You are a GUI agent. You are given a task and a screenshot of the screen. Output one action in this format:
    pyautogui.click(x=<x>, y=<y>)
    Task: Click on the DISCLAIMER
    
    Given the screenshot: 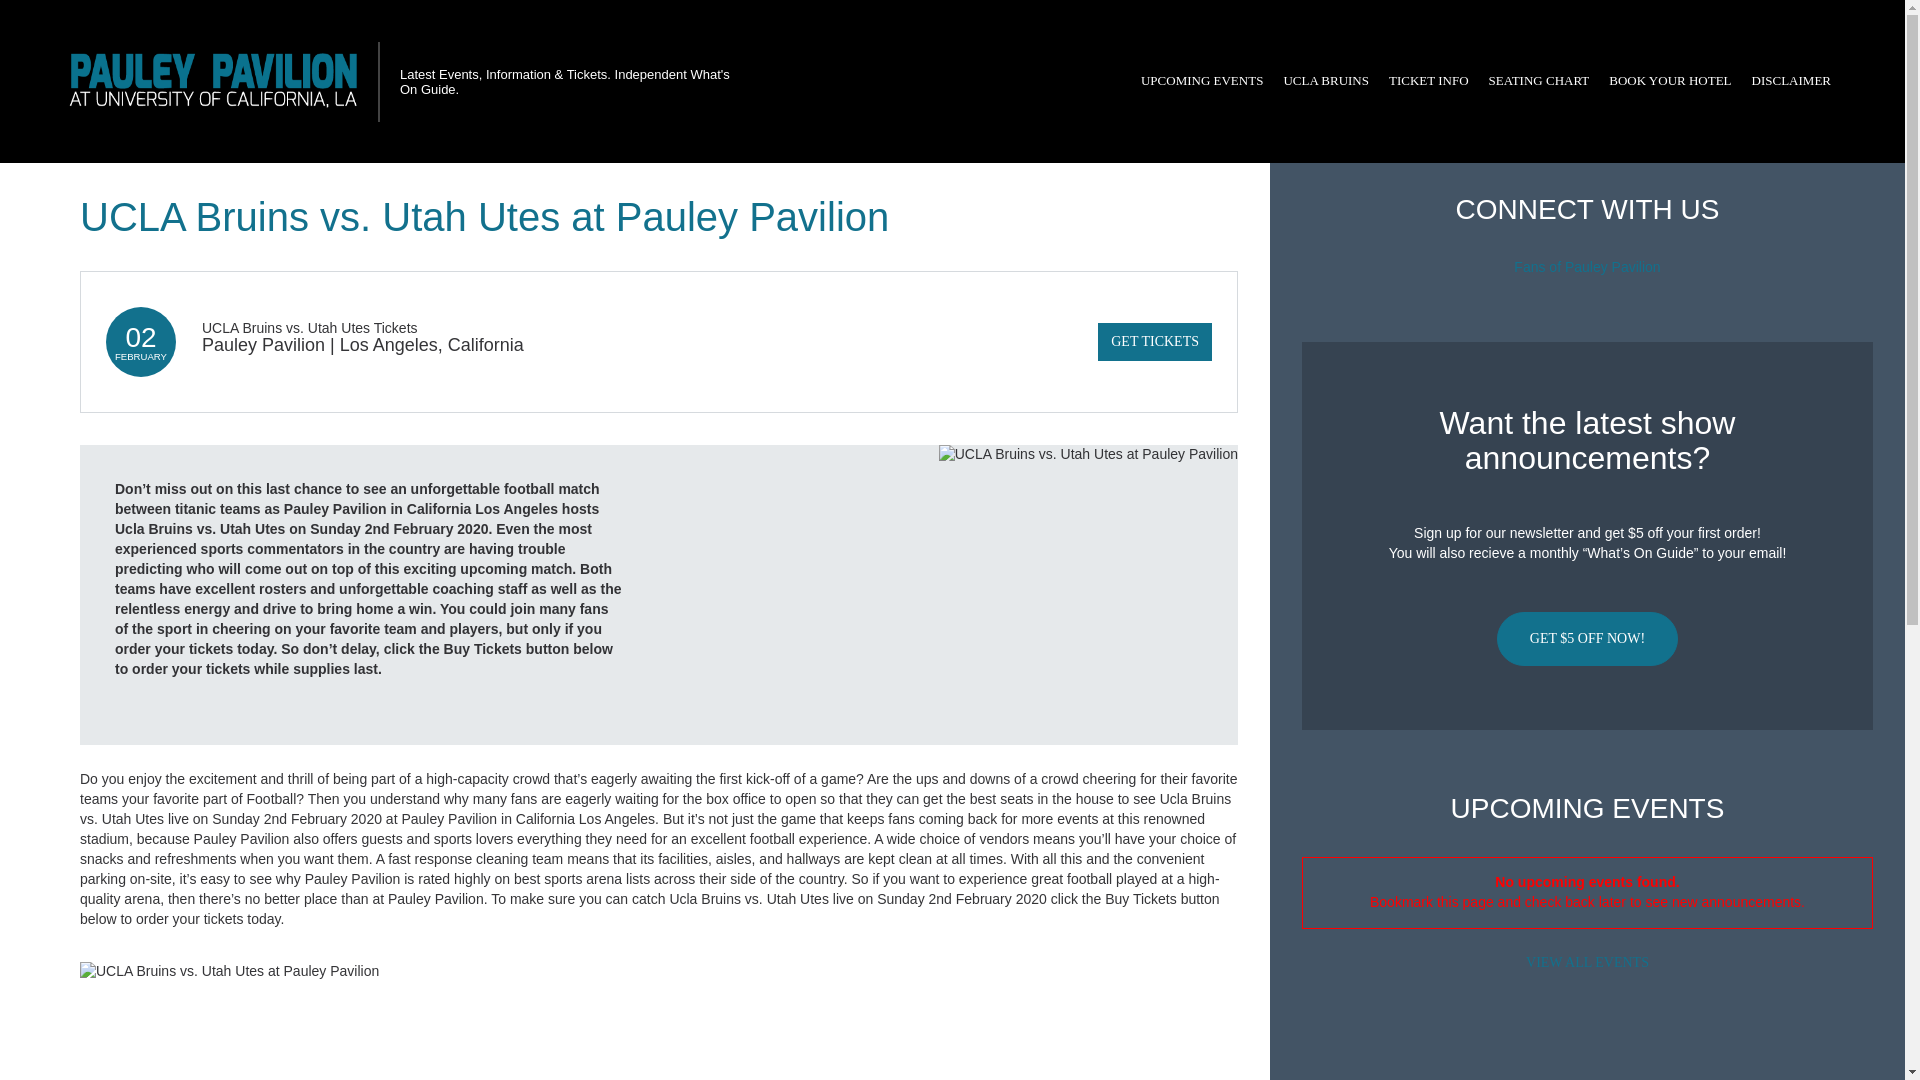 What is the action you would take?
    pyautogui.click(x=1791, y=81)
    